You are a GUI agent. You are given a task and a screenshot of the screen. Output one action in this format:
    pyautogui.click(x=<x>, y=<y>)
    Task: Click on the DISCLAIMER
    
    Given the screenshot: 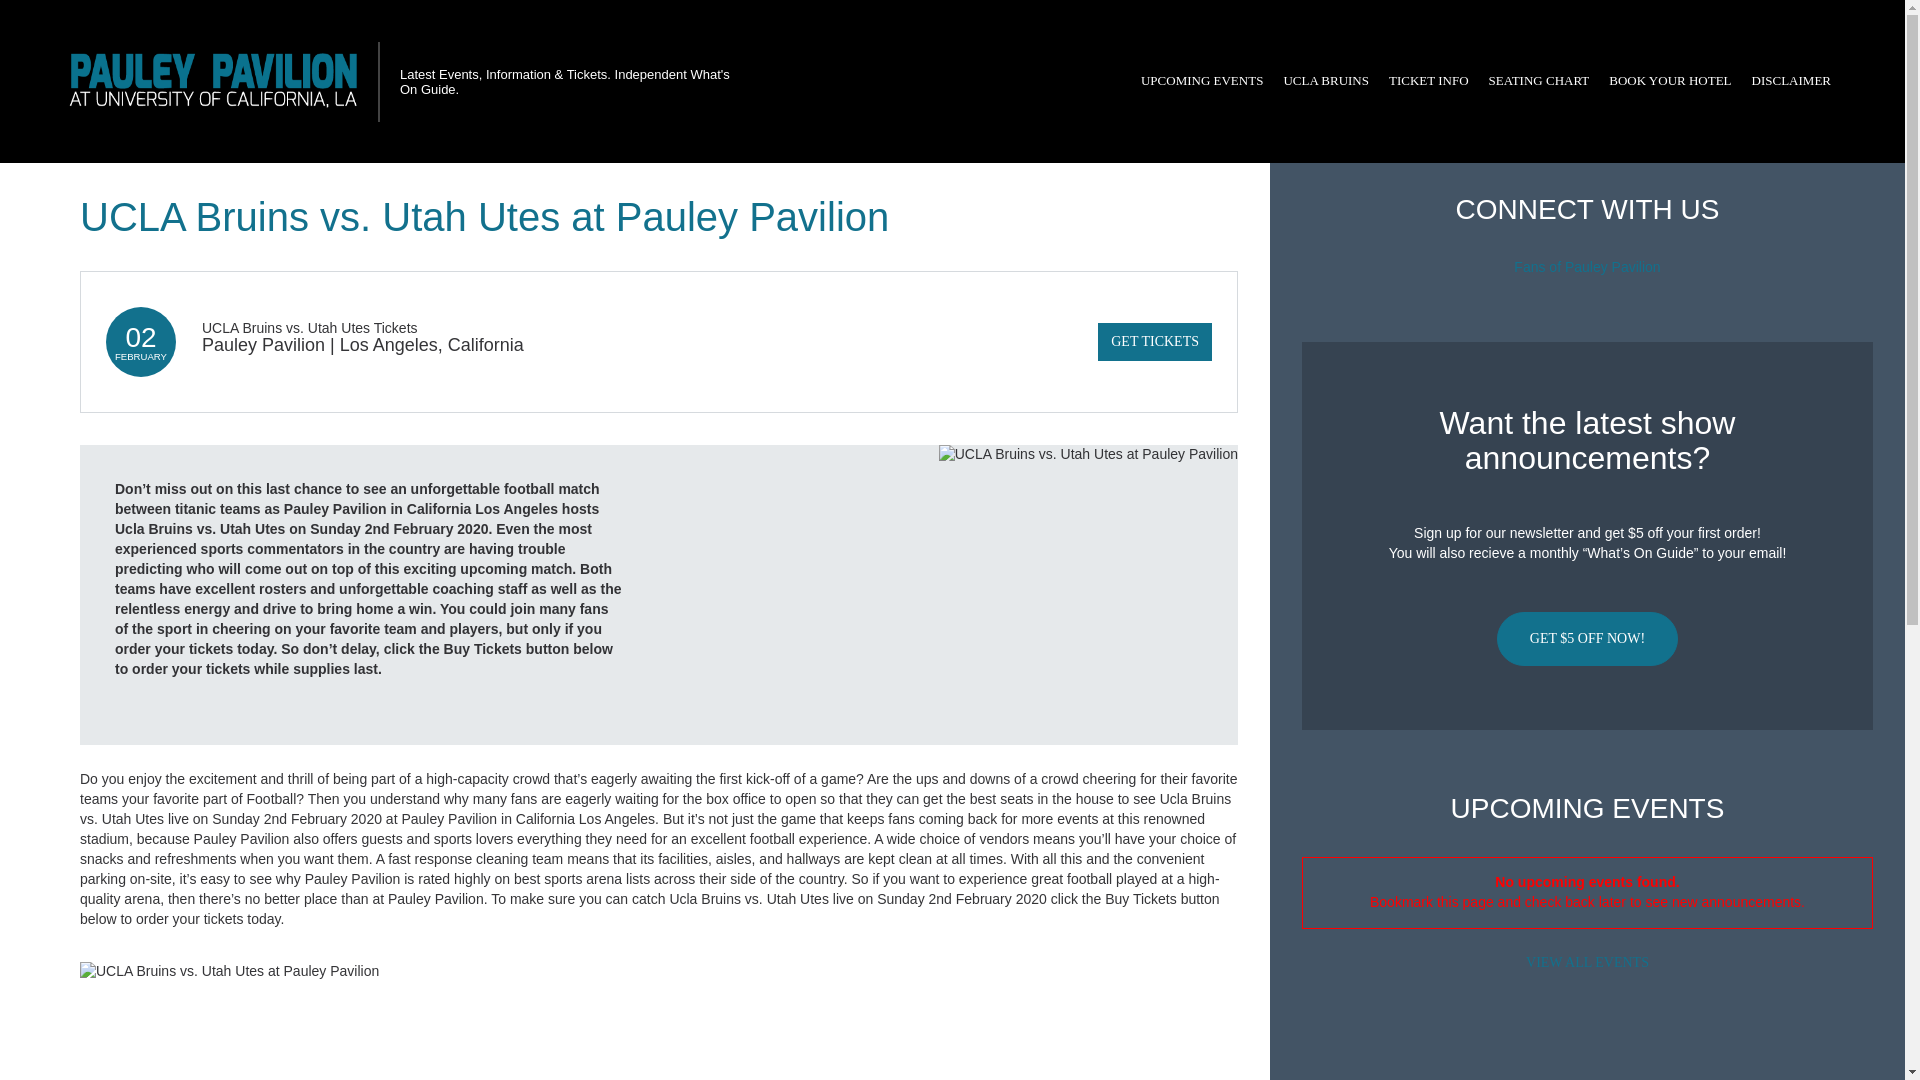 What is the action you would take?
    pyautogui.click(x=1791, y=81)
    